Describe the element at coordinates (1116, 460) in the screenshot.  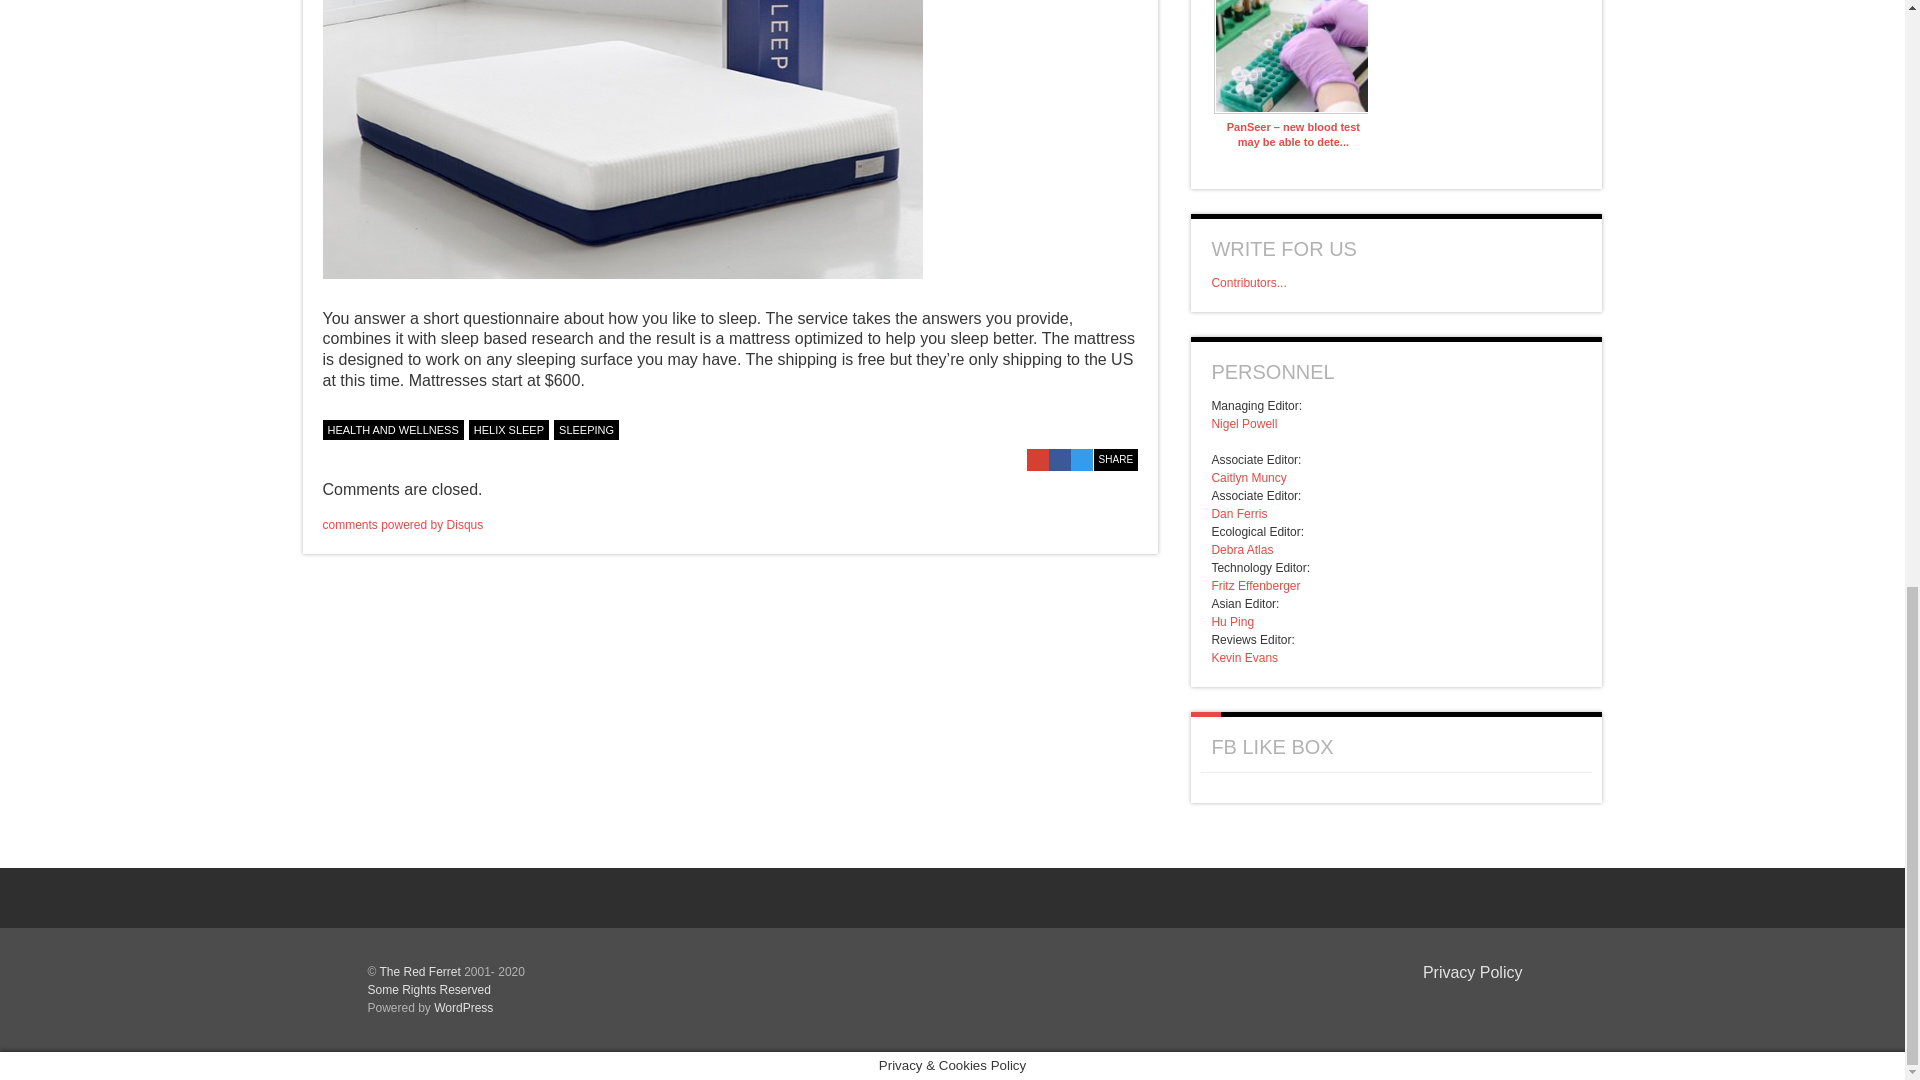
I see `SHARE` at that location.